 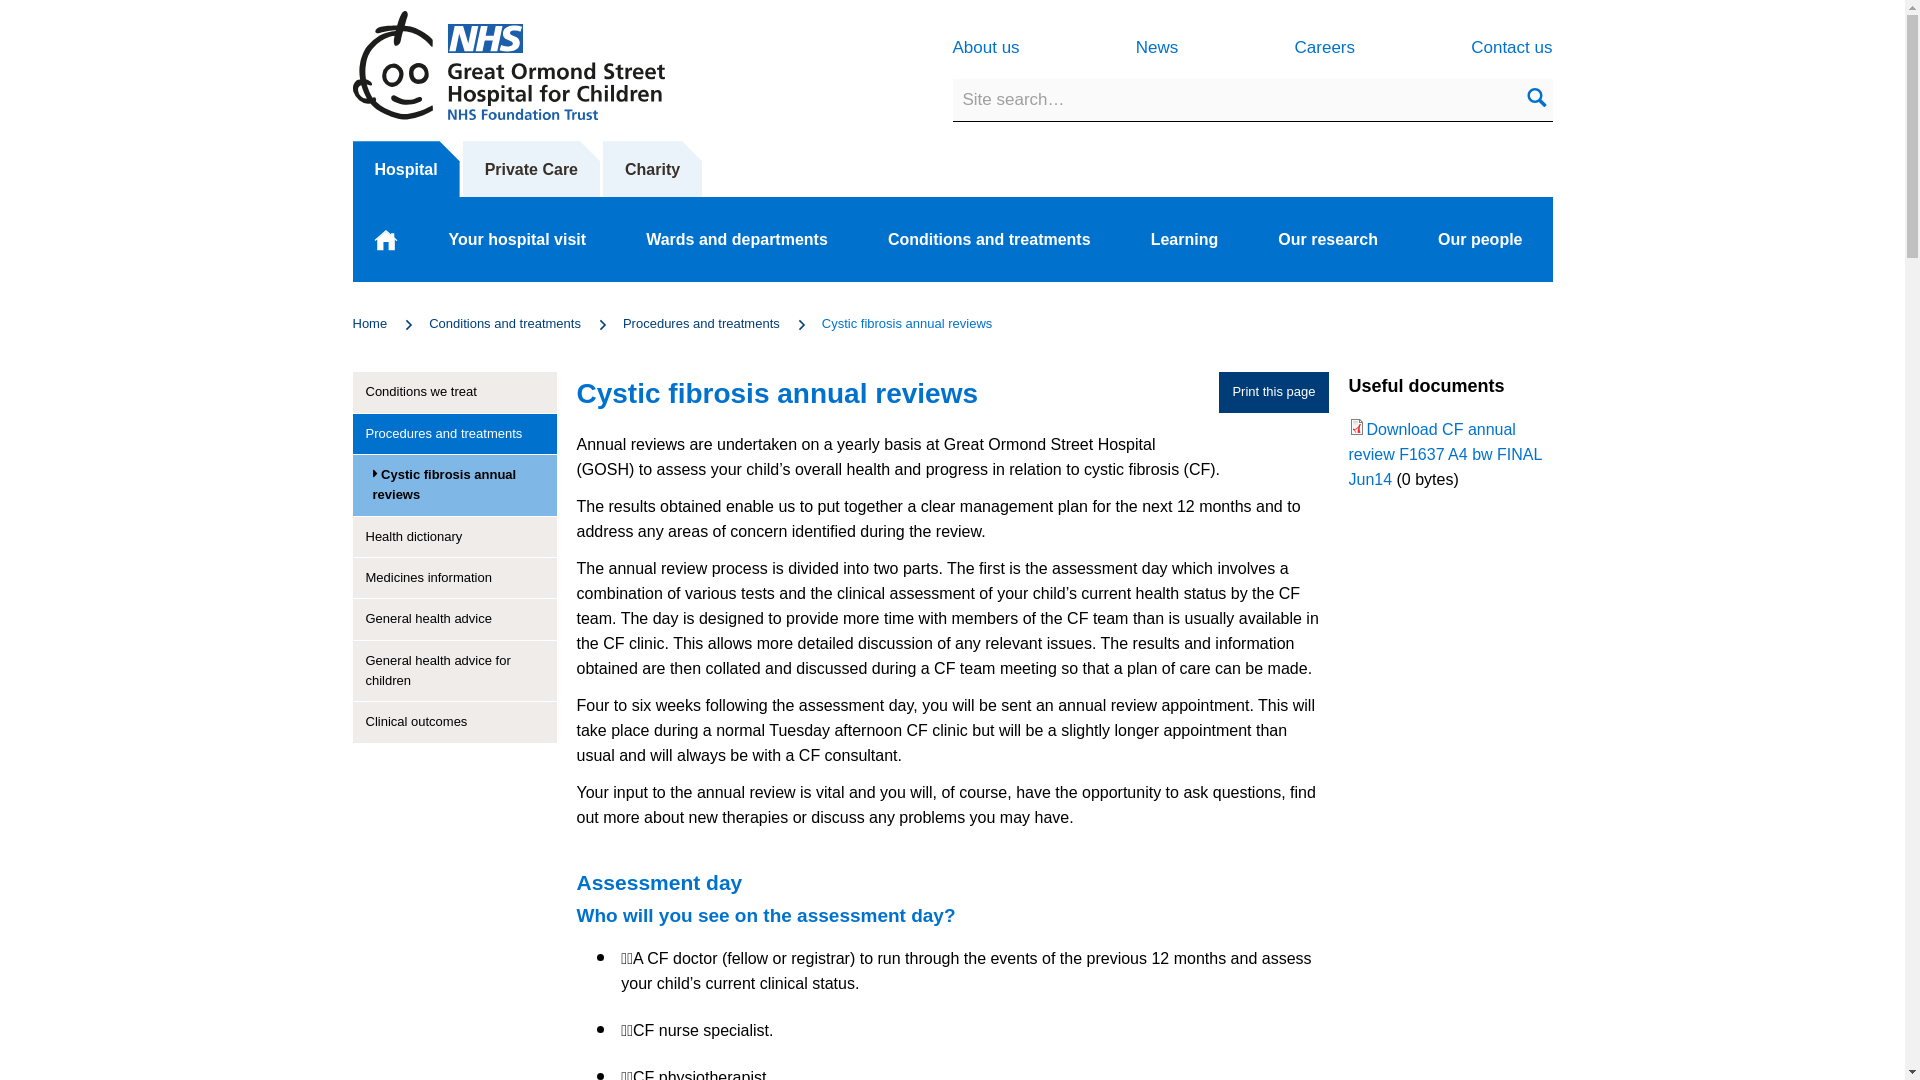 I want to click on Search, so click(x=1536, y=100).